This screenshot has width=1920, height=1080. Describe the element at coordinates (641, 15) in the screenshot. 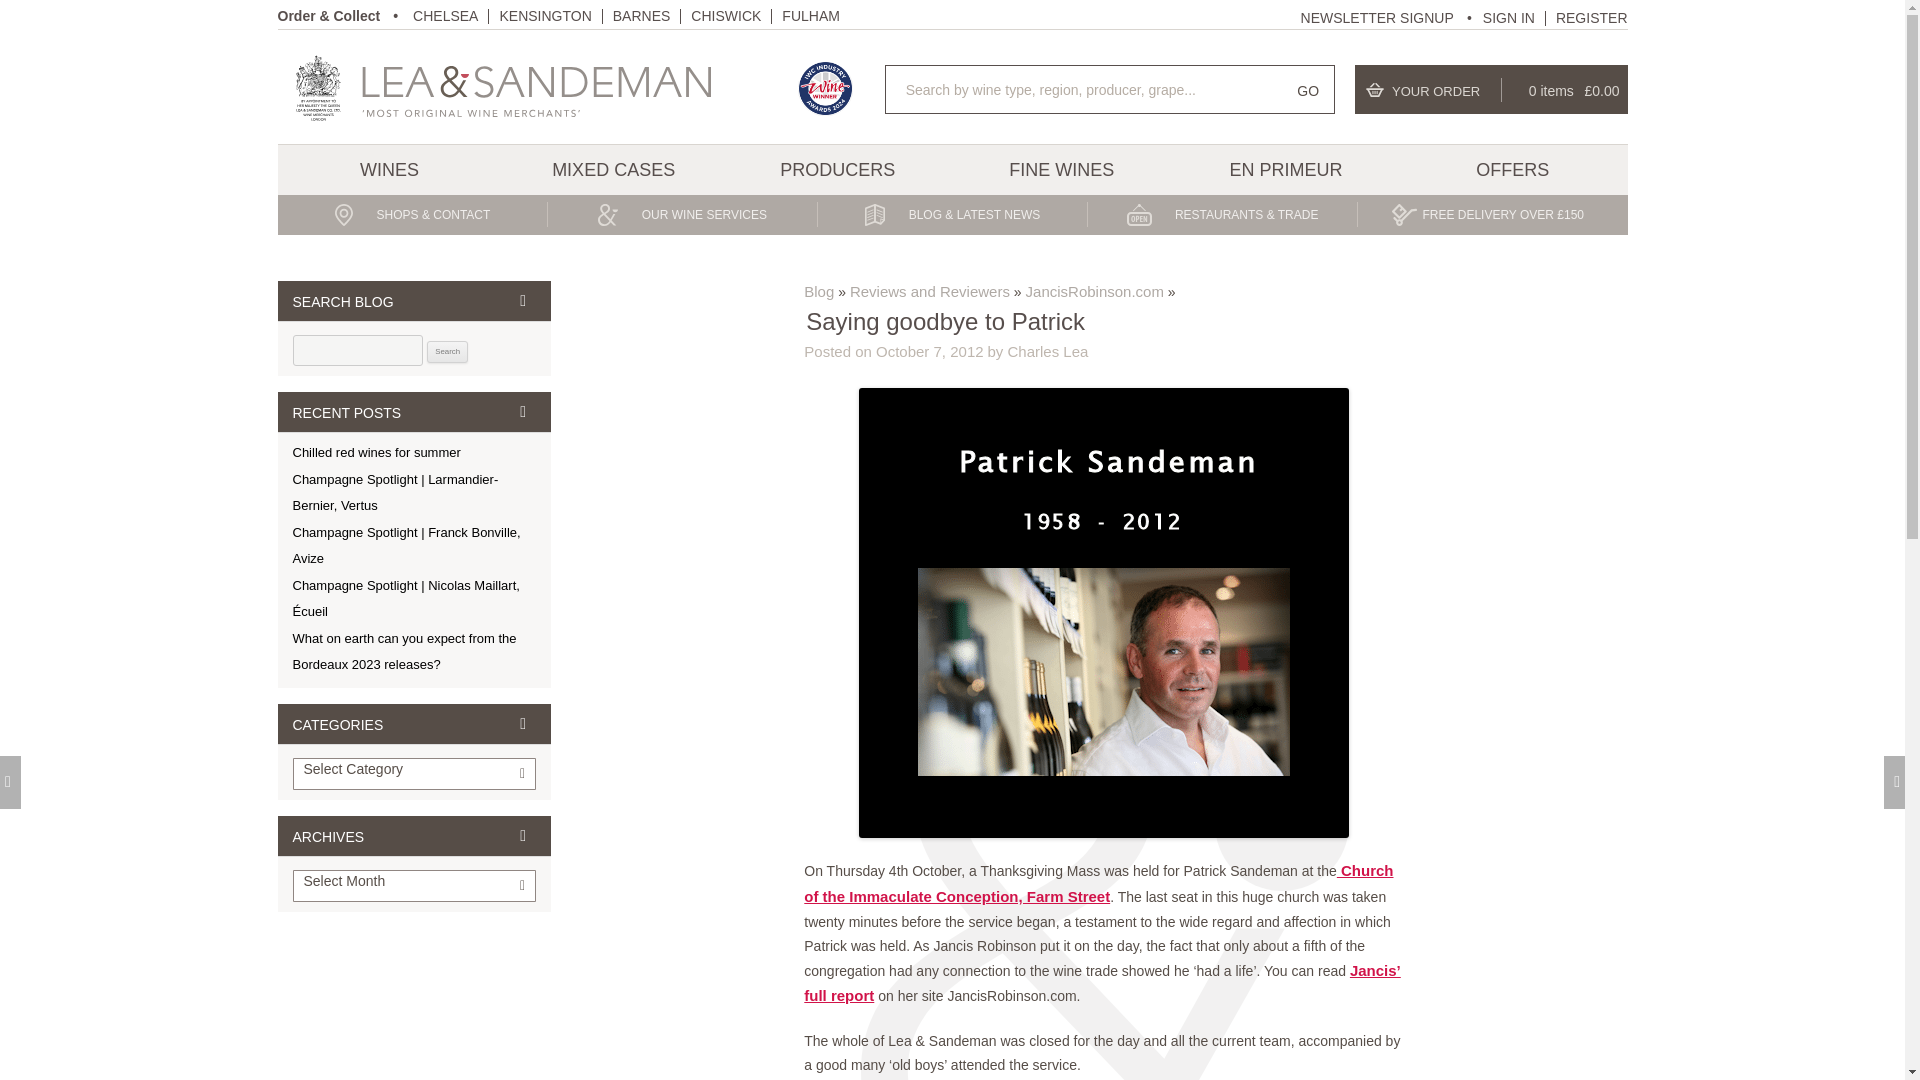

I see `BARNES` at that location.